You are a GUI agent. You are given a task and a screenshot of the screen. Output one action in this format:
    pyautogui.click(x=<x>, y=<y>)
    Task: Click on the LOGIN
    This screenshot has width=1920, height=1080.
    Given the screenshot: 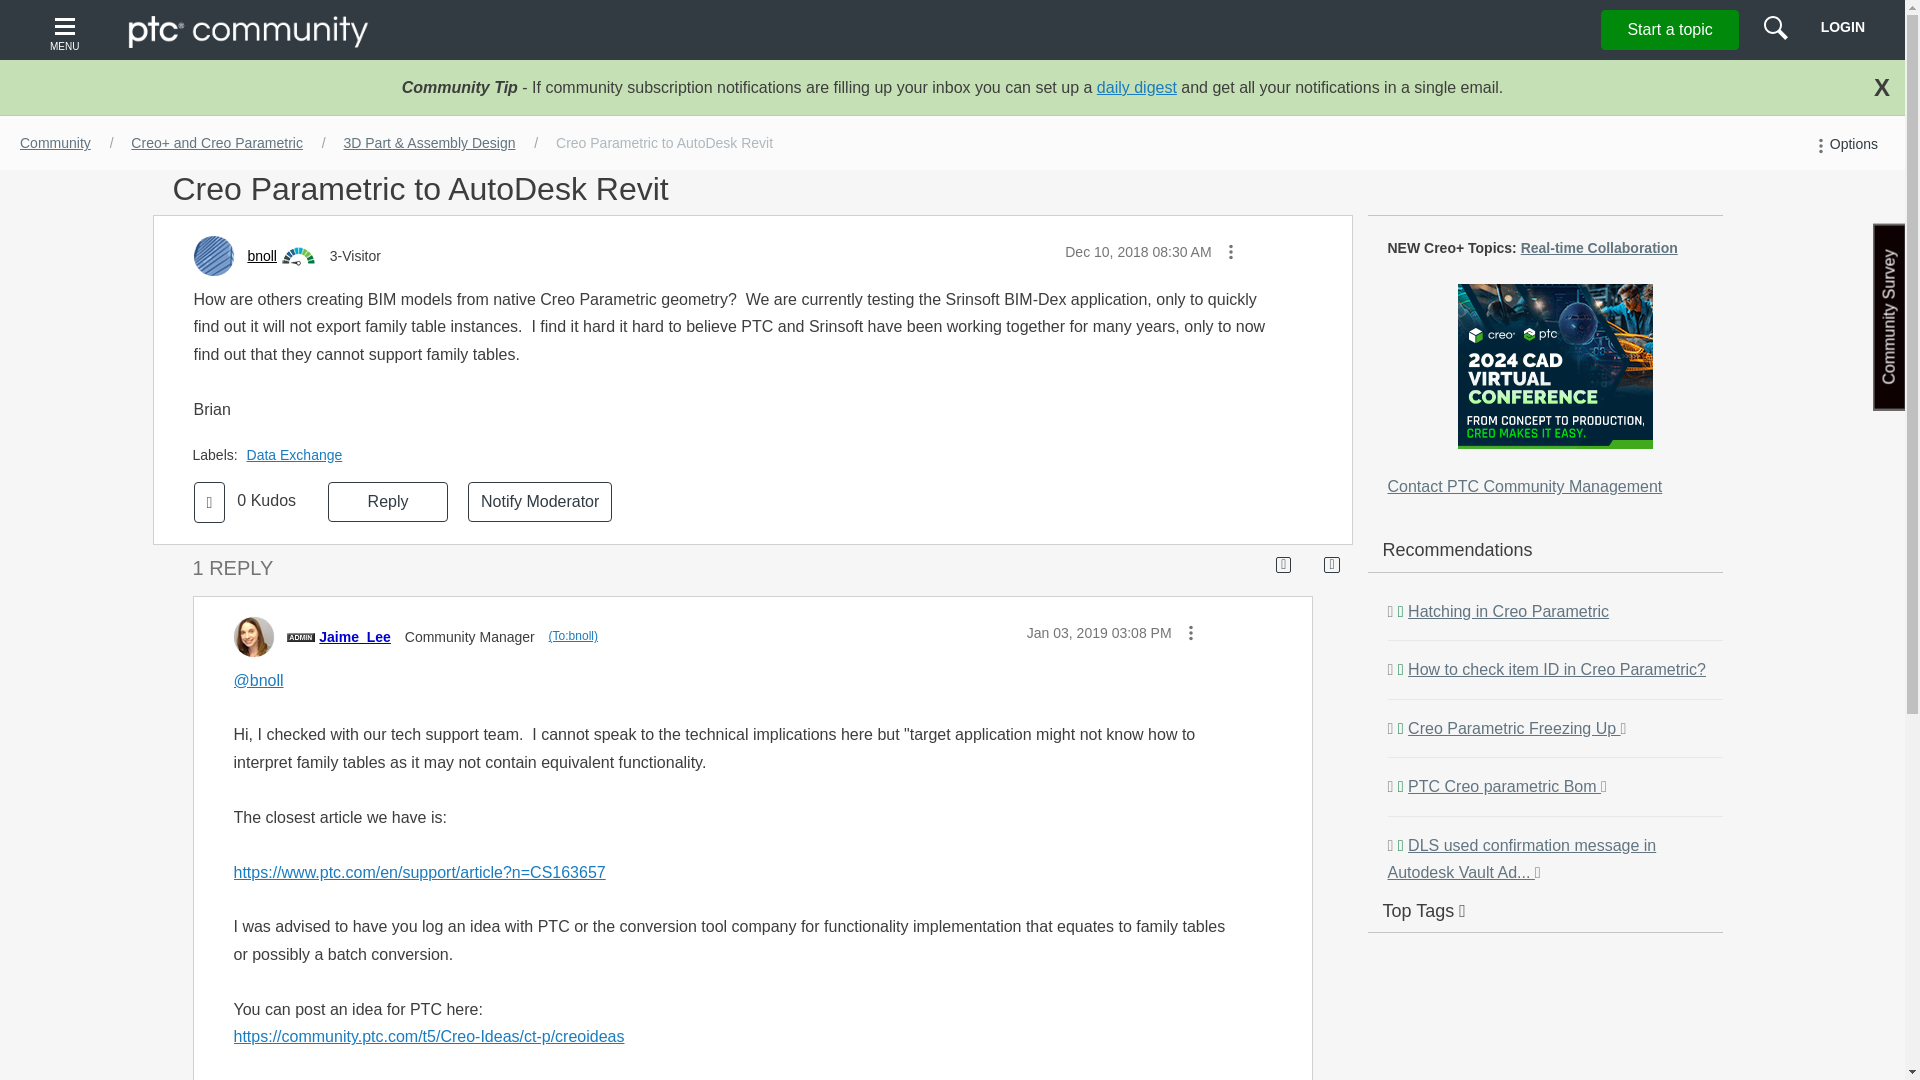 What is the action you would take?
    pyautogui.click(x=1842, y=26)
    